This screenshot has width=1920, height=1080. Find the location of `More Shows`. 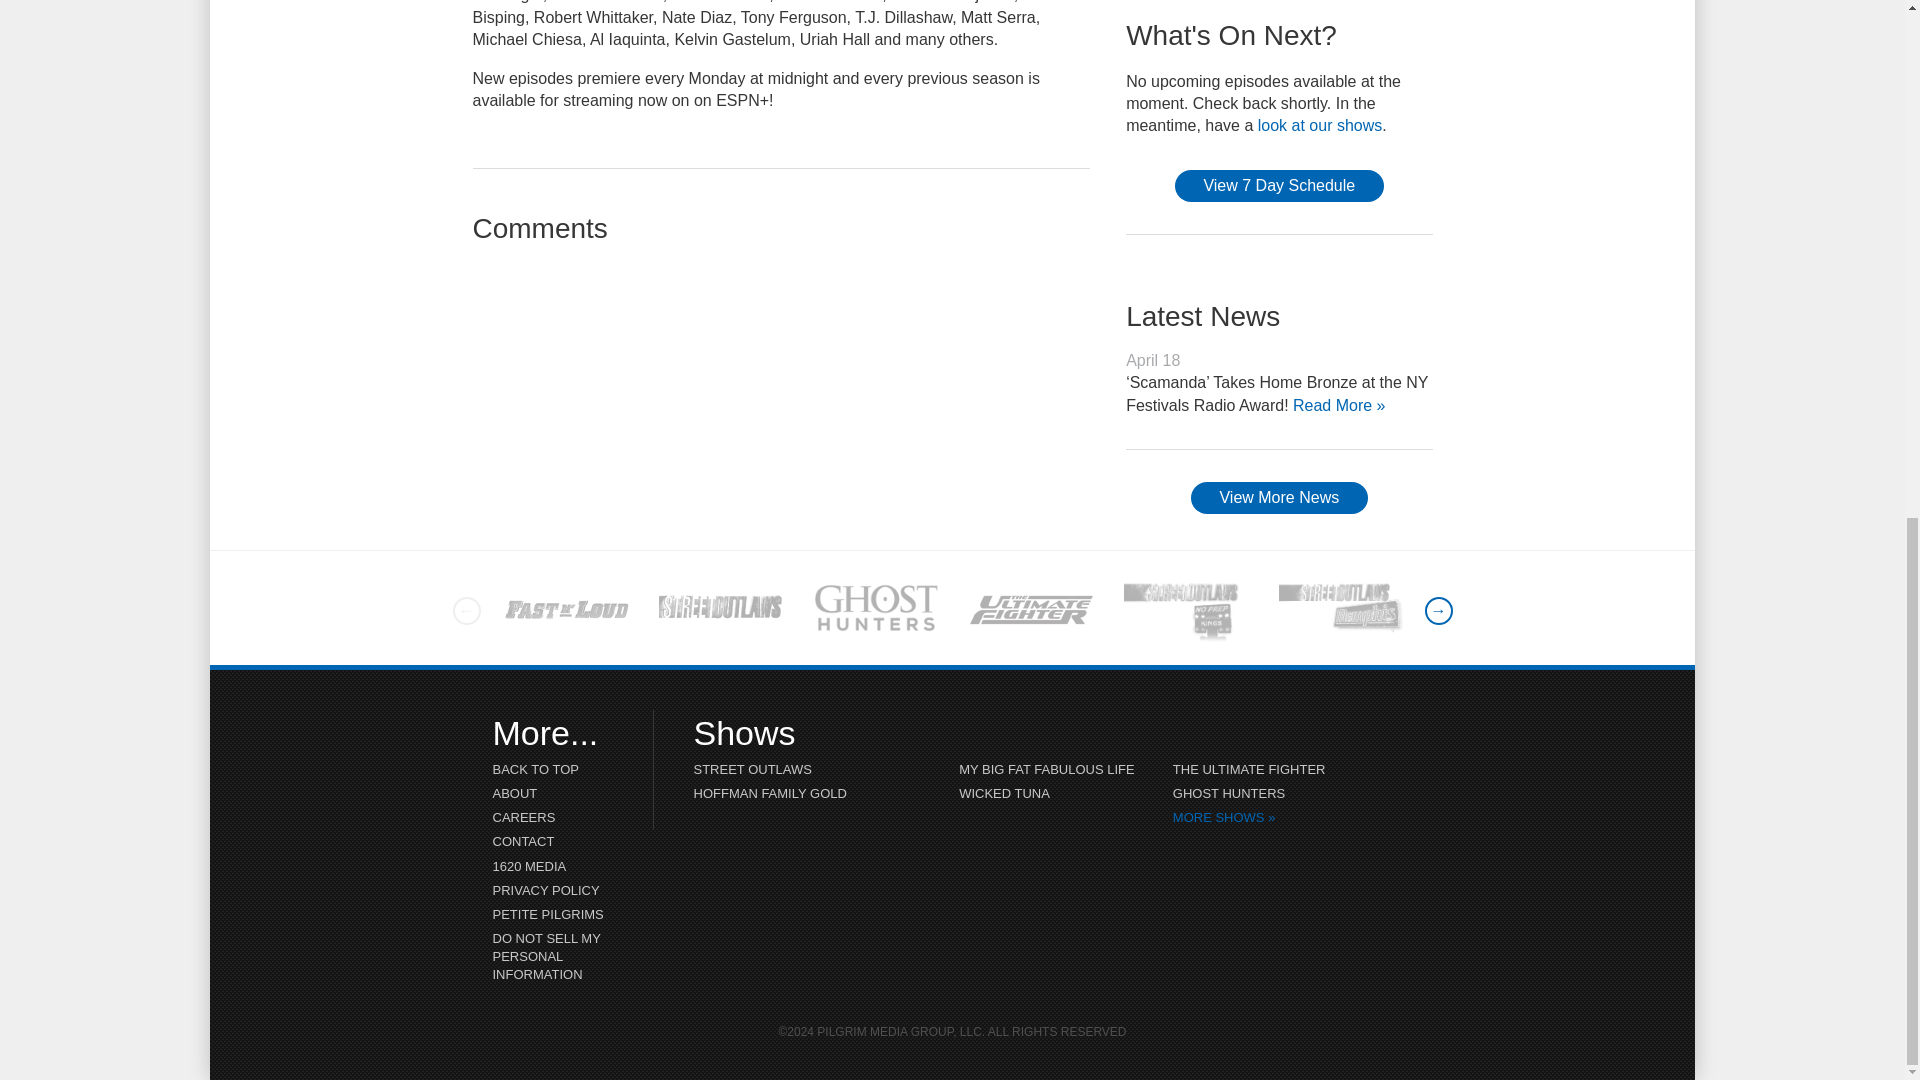

More Shows is located at coordinates (1293, 818).